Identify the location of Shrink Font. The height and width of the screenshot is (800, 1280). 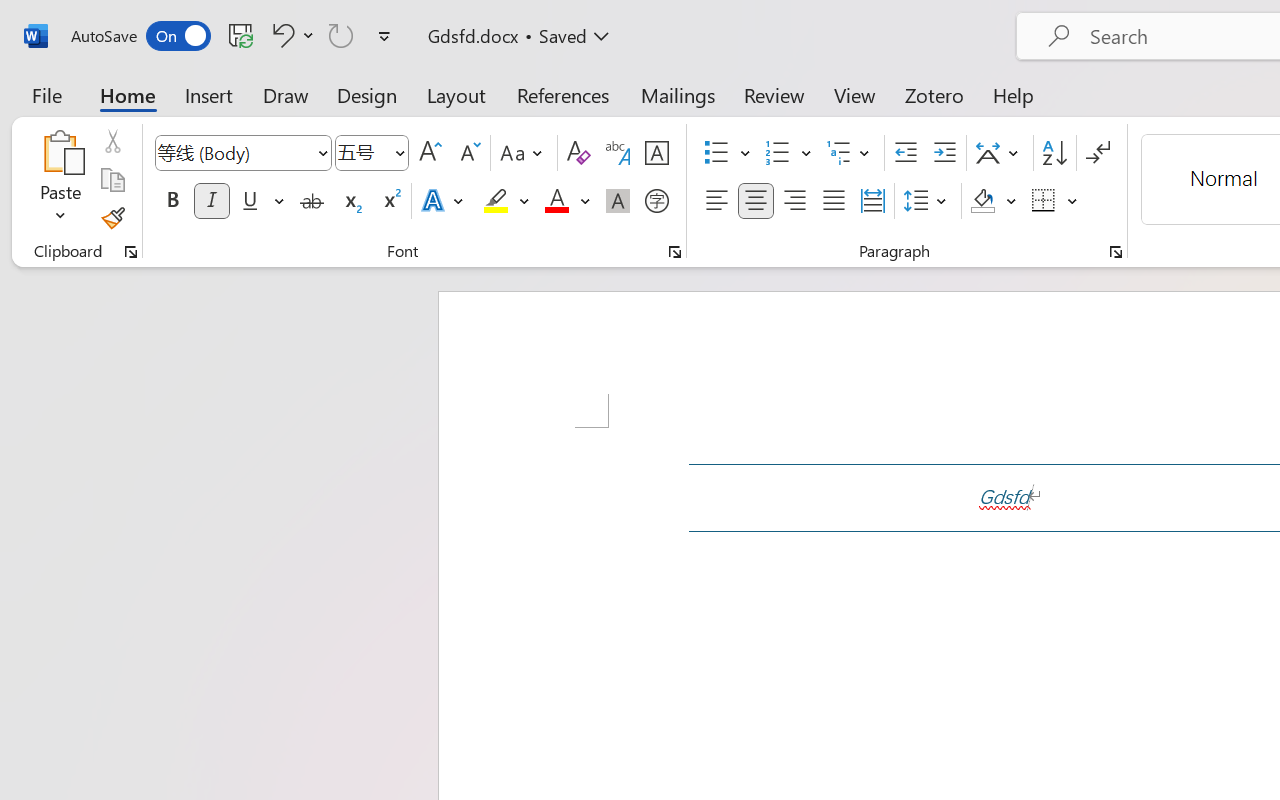
(468, 153).